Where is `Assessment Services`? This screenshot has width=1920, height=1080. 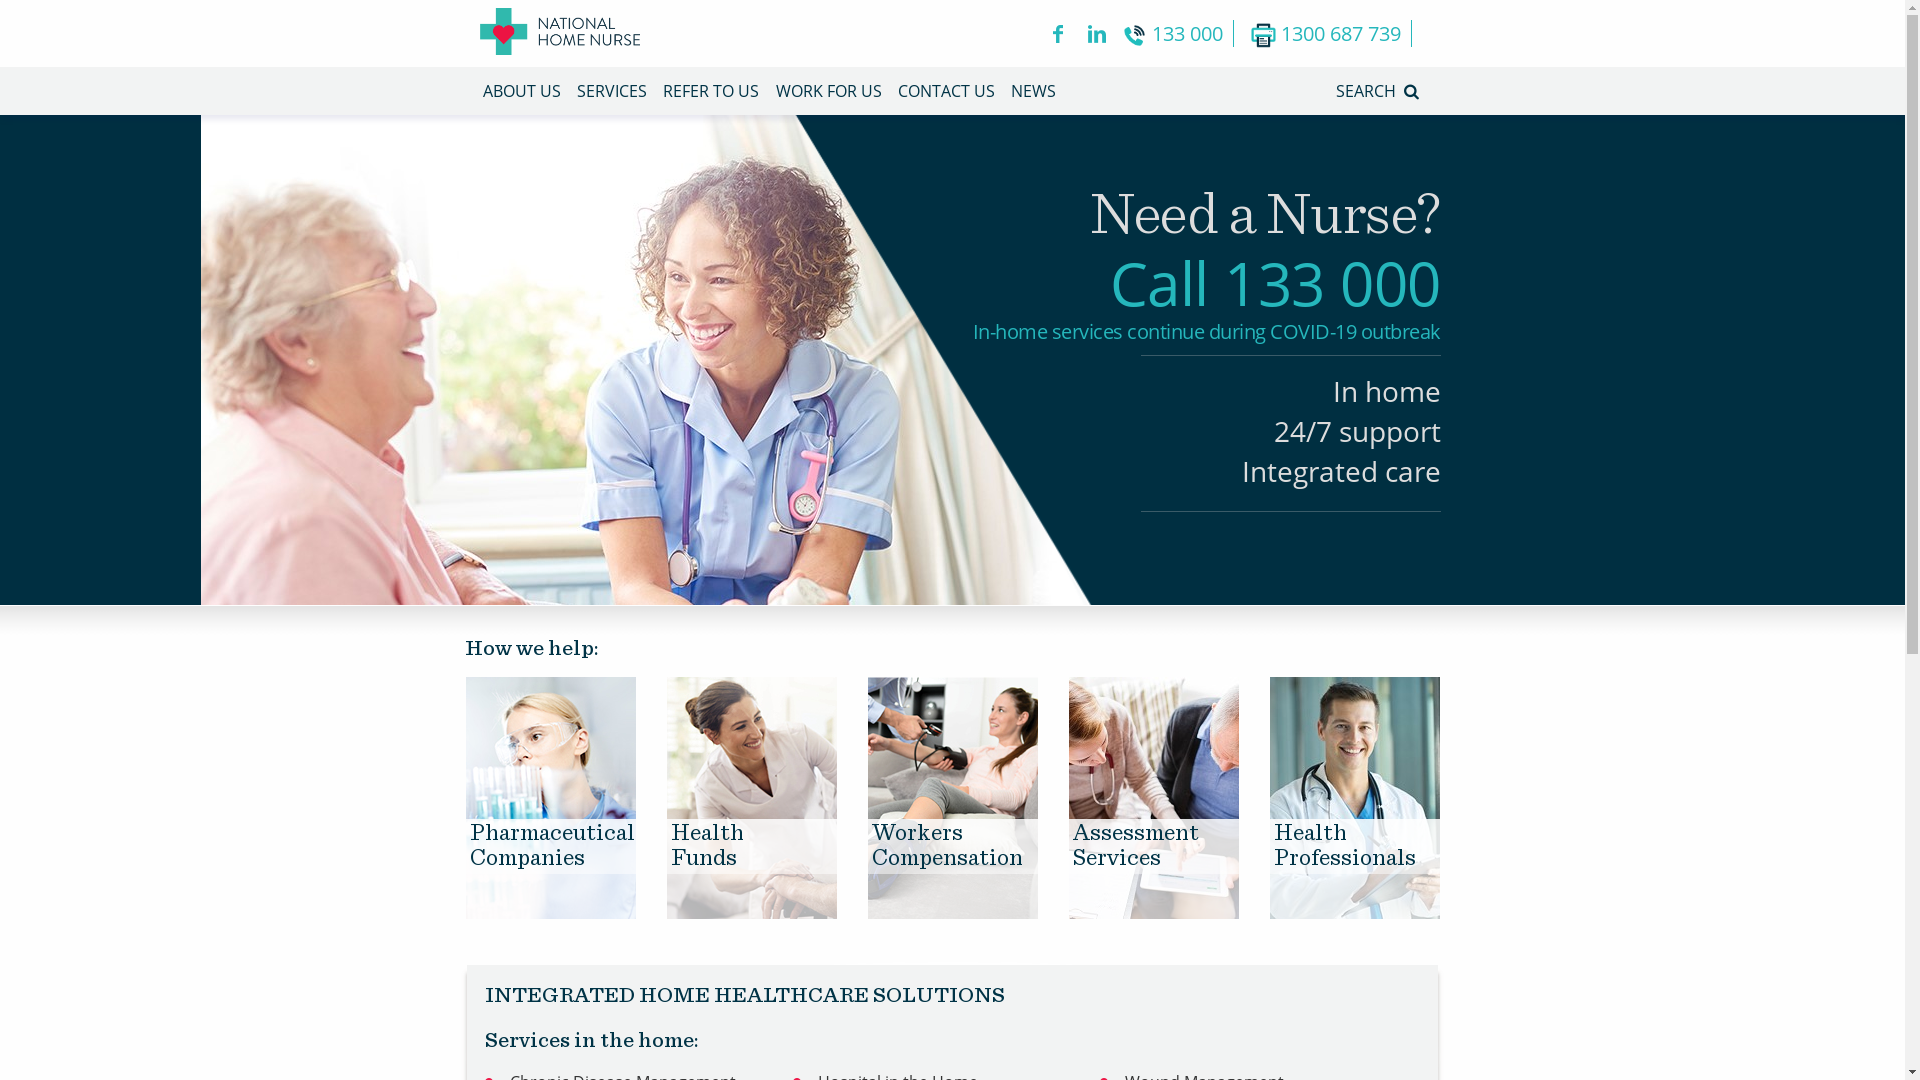 Assessment Services is located at coordinates (1168, 914).